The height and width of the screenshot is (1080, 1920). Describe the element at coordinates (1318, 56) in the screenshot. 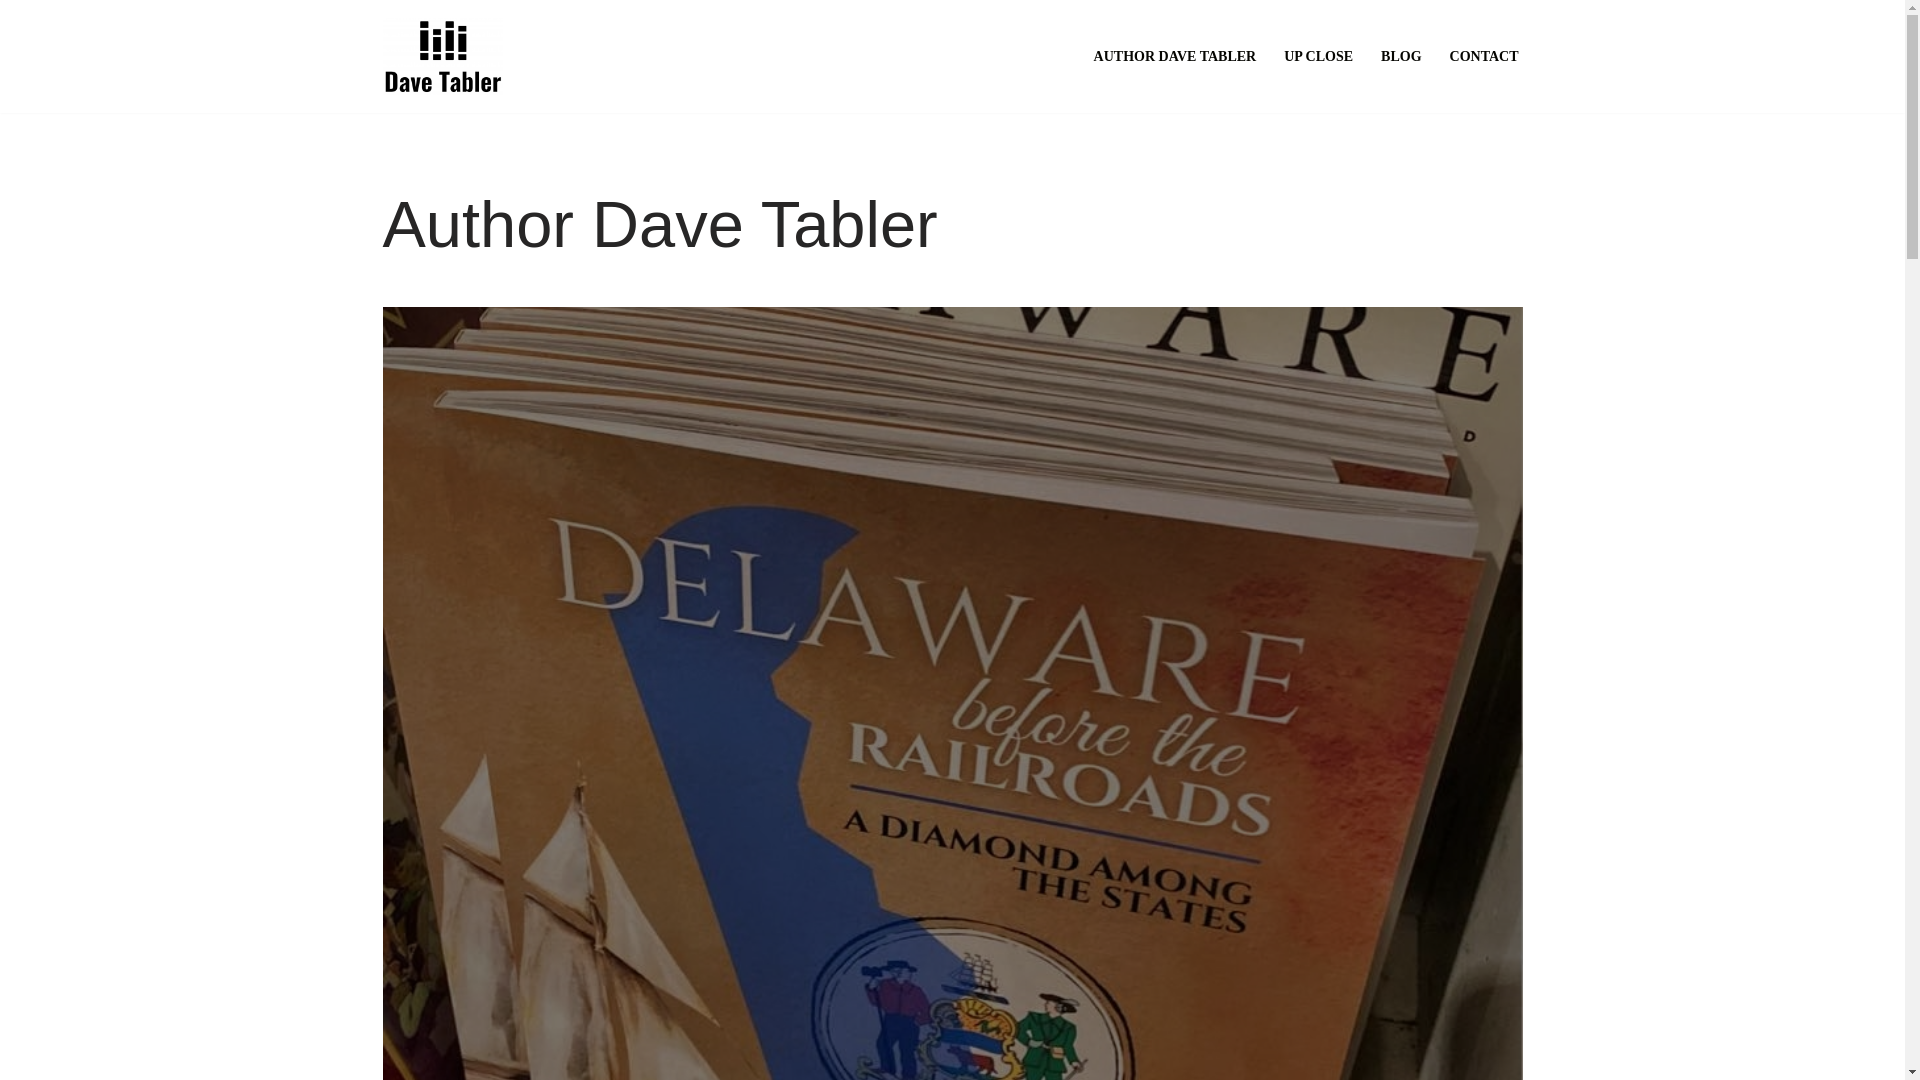

I see `UP CLOSE` at that location.